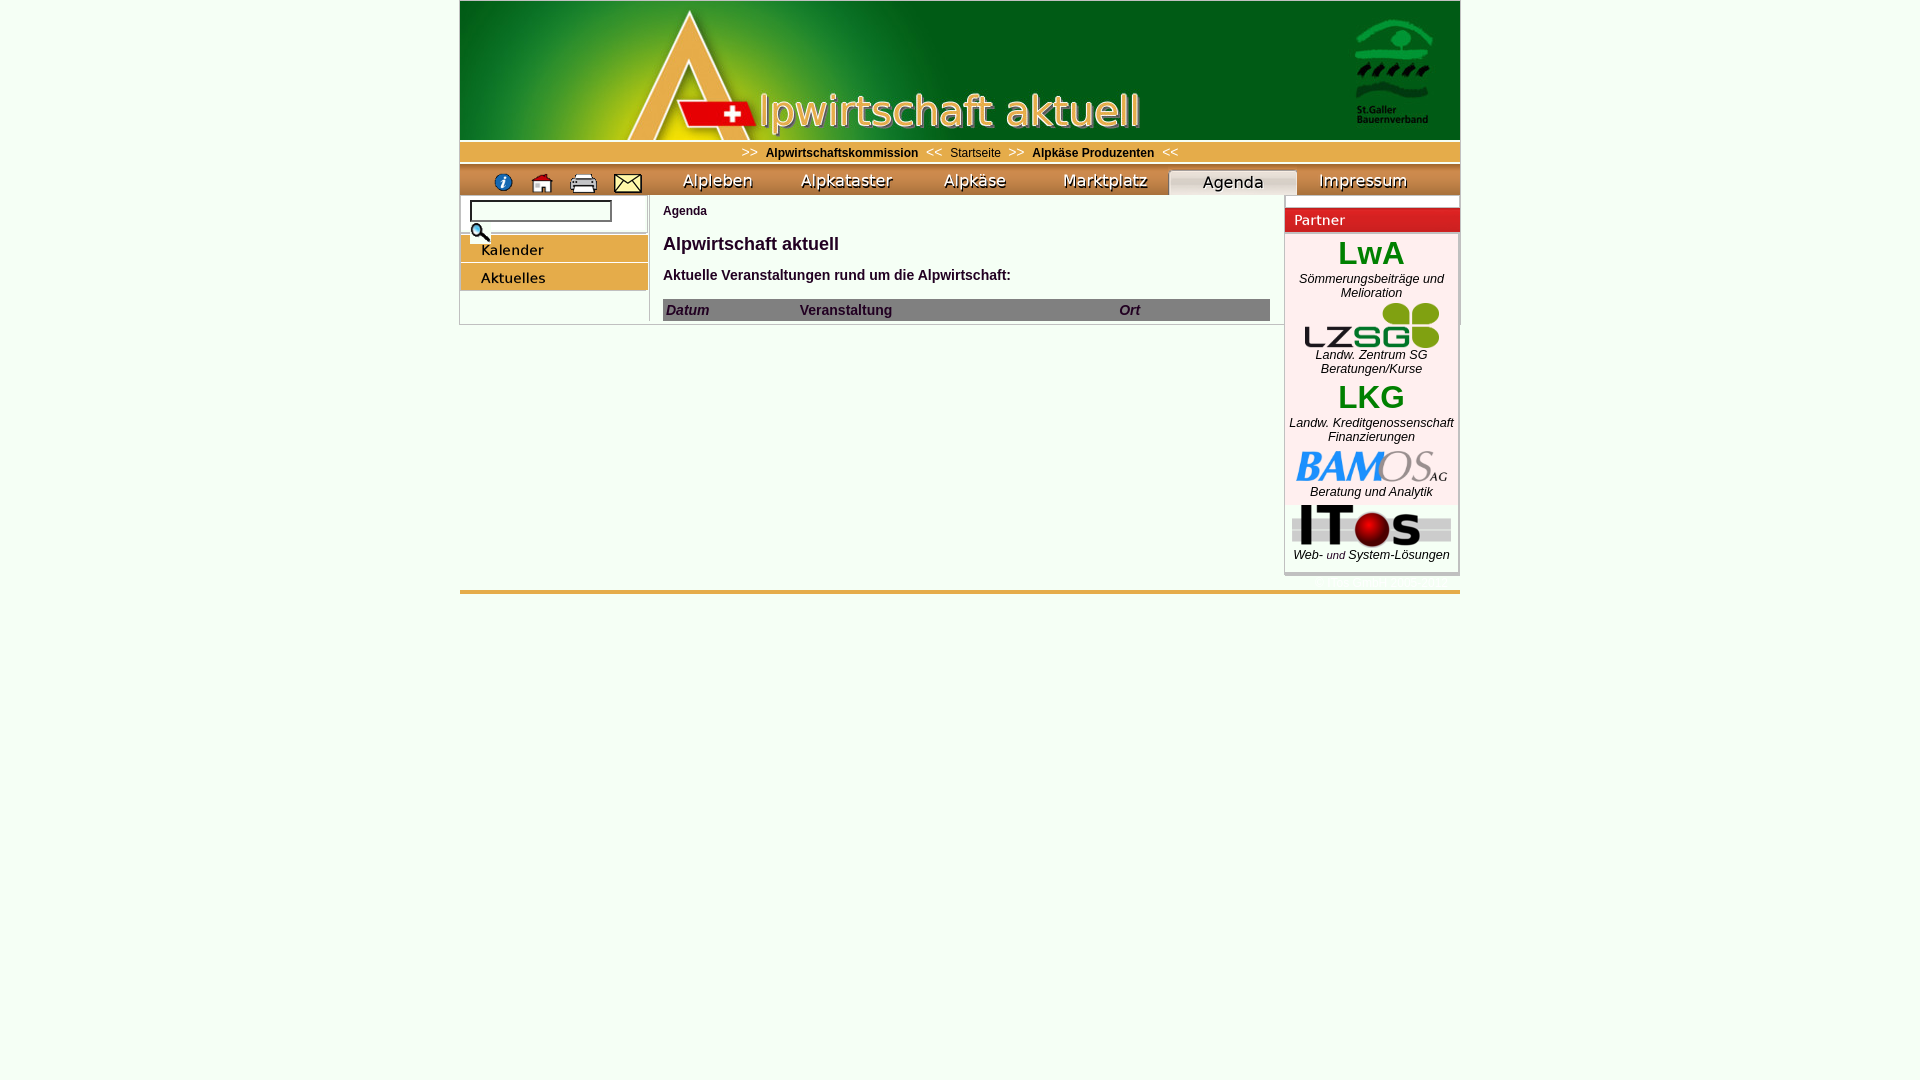  What do you see at coordinates (1372, 420) in the screenshot?
I see `LKG
Landw. Kreditgenossenschaft Finanzierungen` at bounding box center [1372, 420].